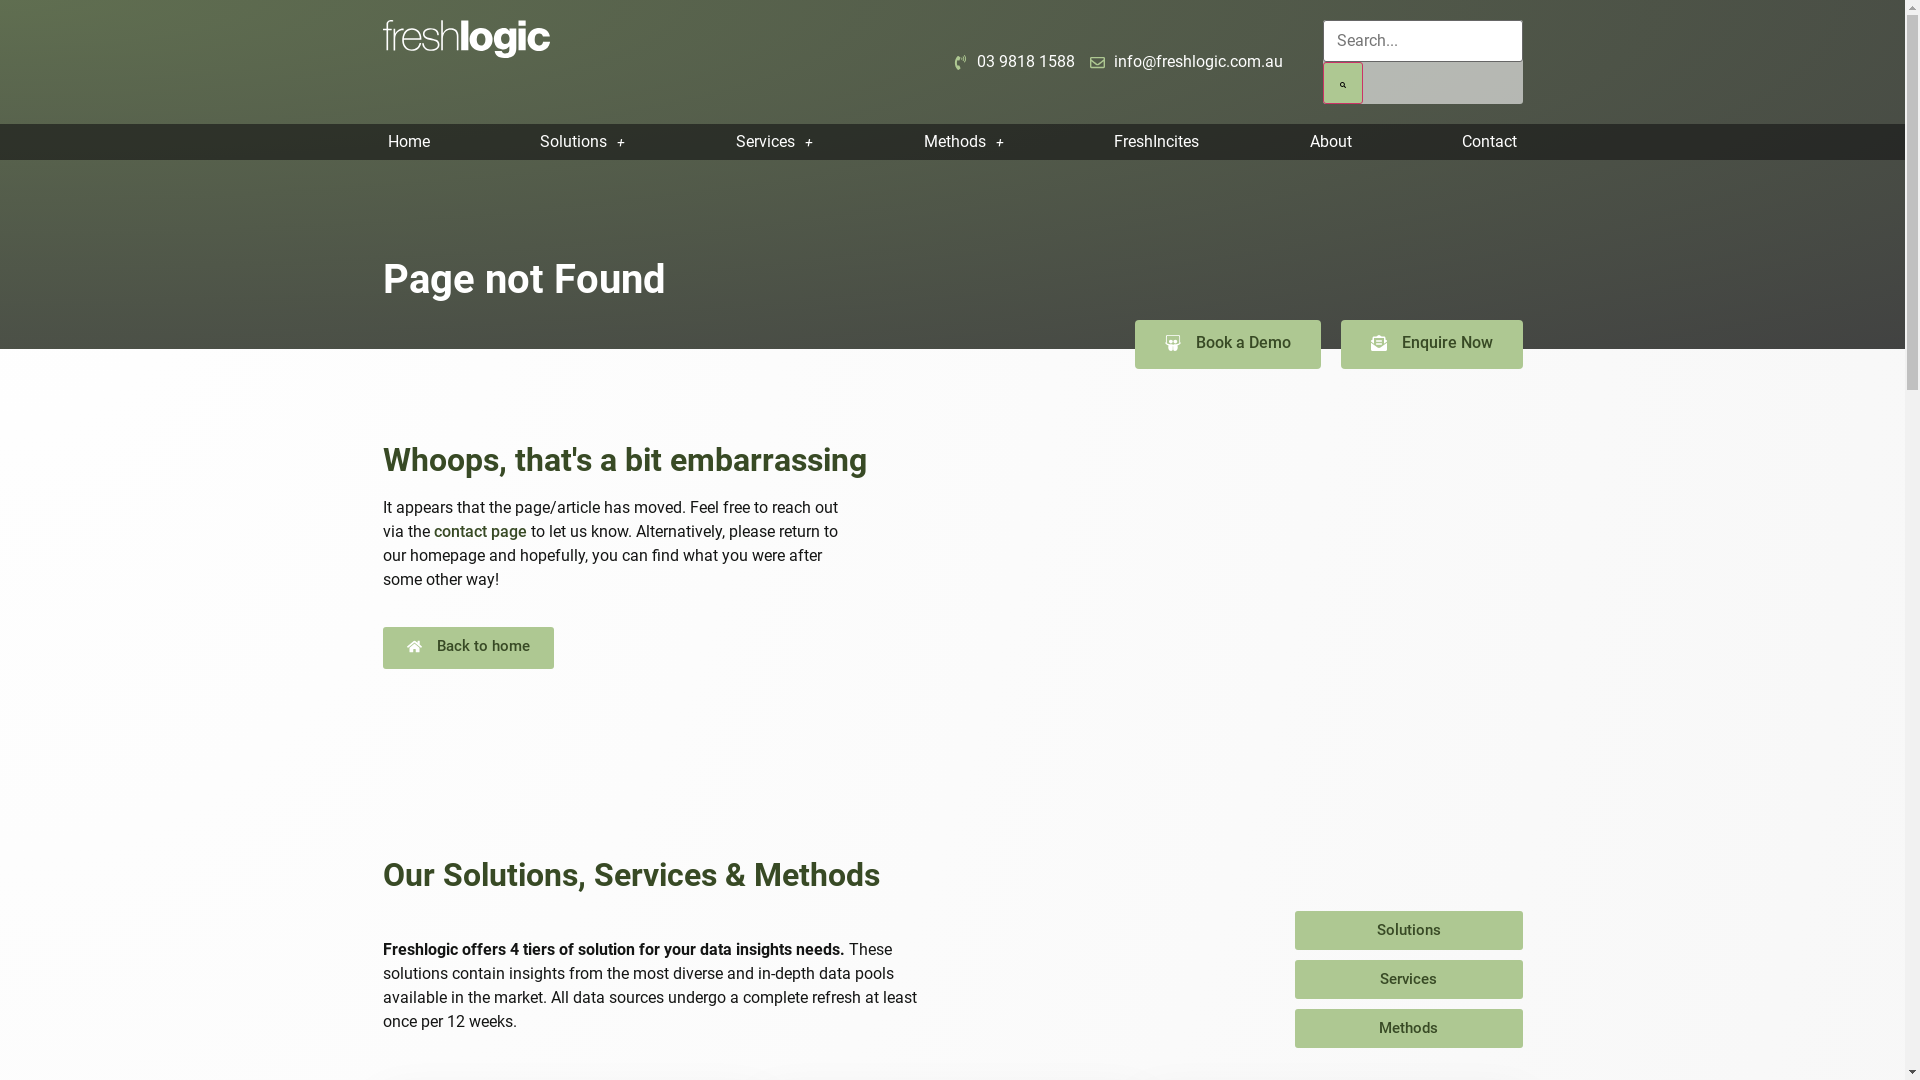  I want to click on Methods, so click(964, 142).